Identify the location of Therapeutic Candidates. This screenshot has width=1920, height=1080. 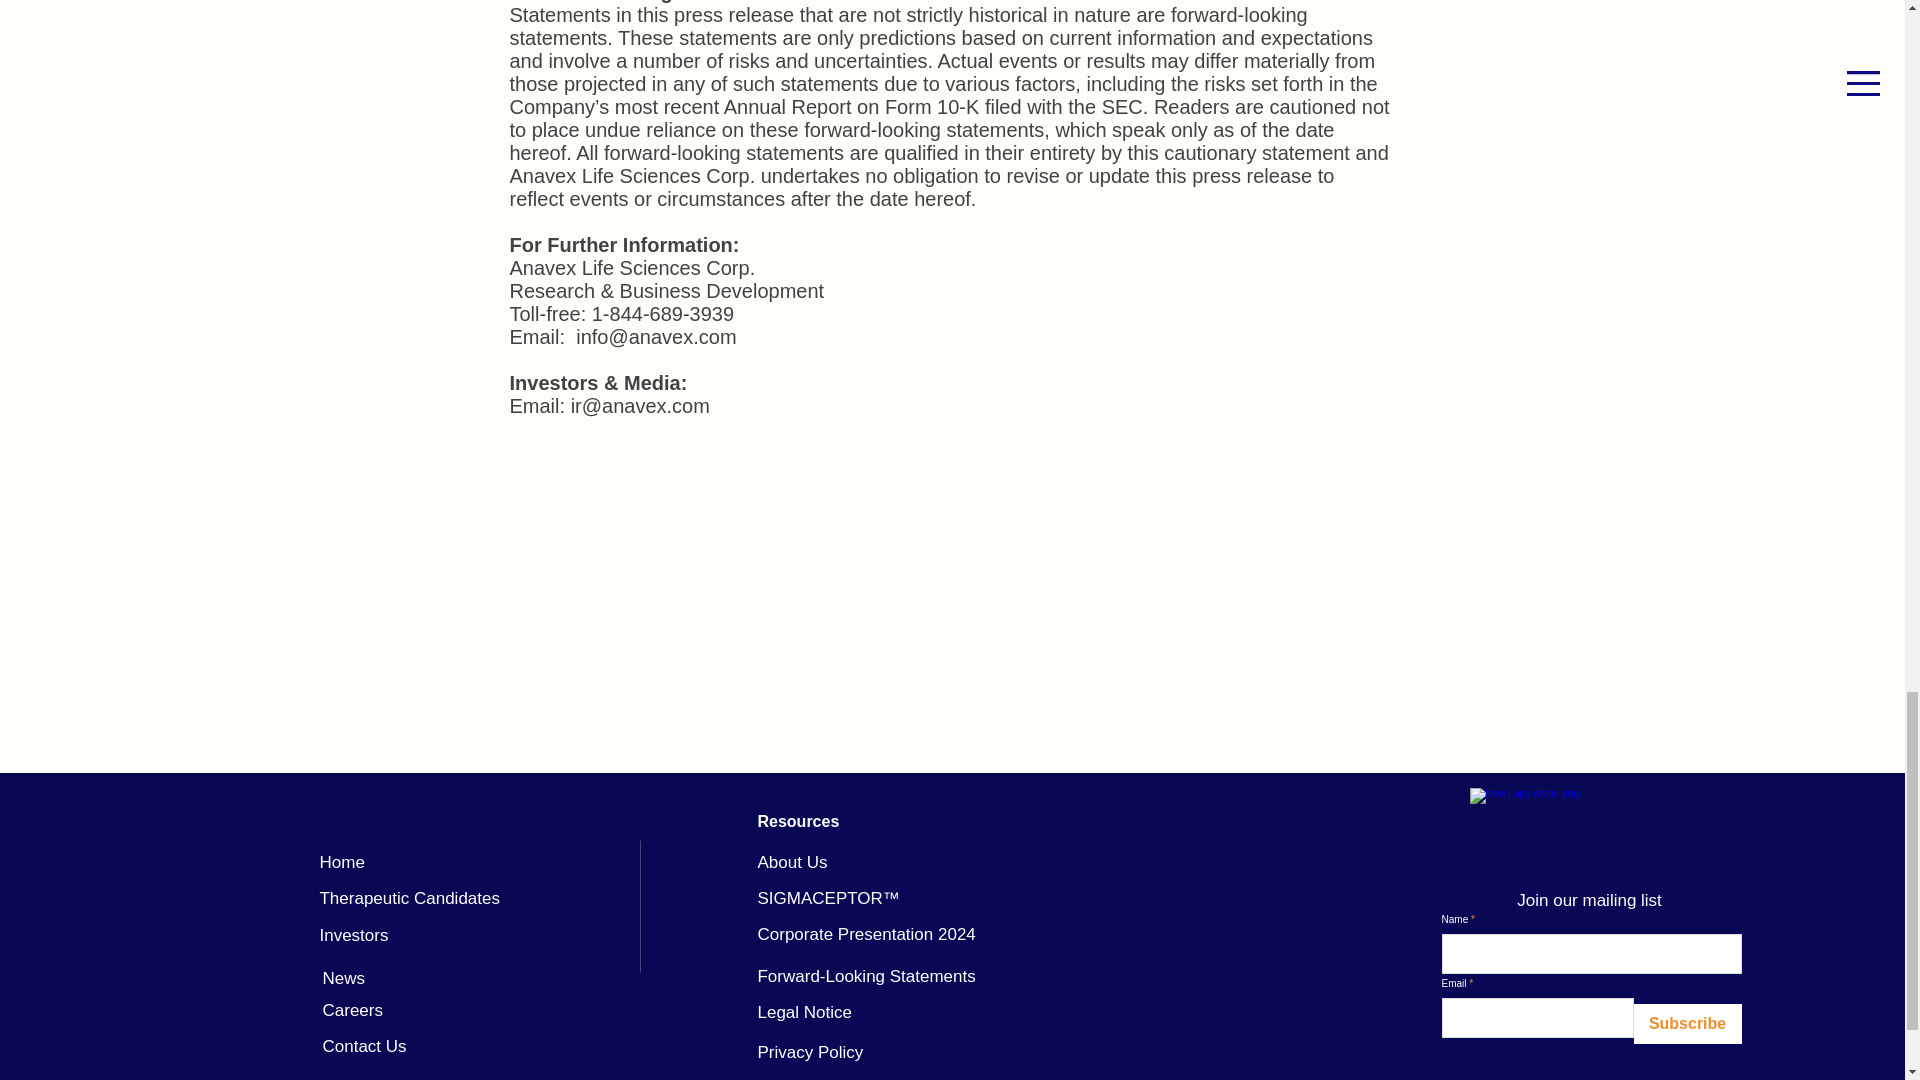
(408, 898).